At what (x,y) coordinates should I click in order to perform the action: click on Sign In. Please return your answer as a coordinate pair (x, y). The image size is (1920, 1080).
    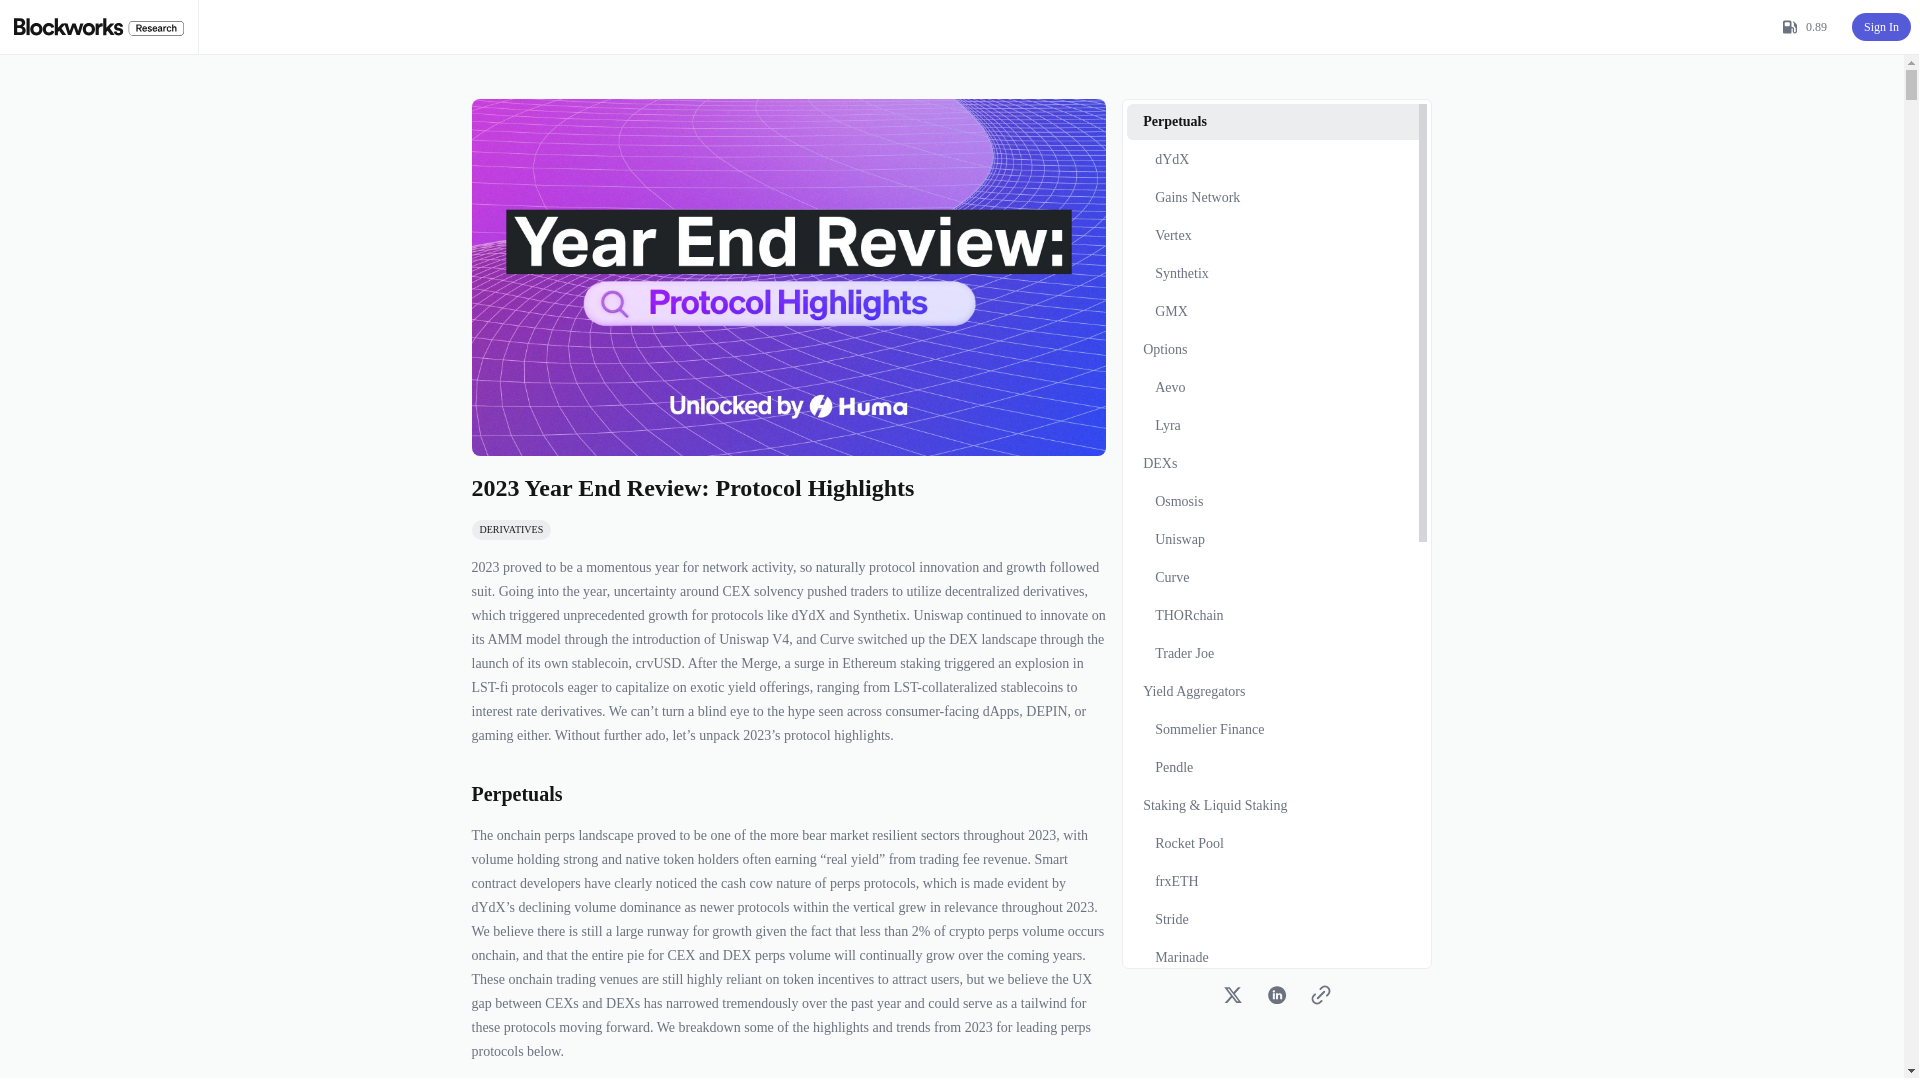
    Looking at the image, I should click on (1881, 25).